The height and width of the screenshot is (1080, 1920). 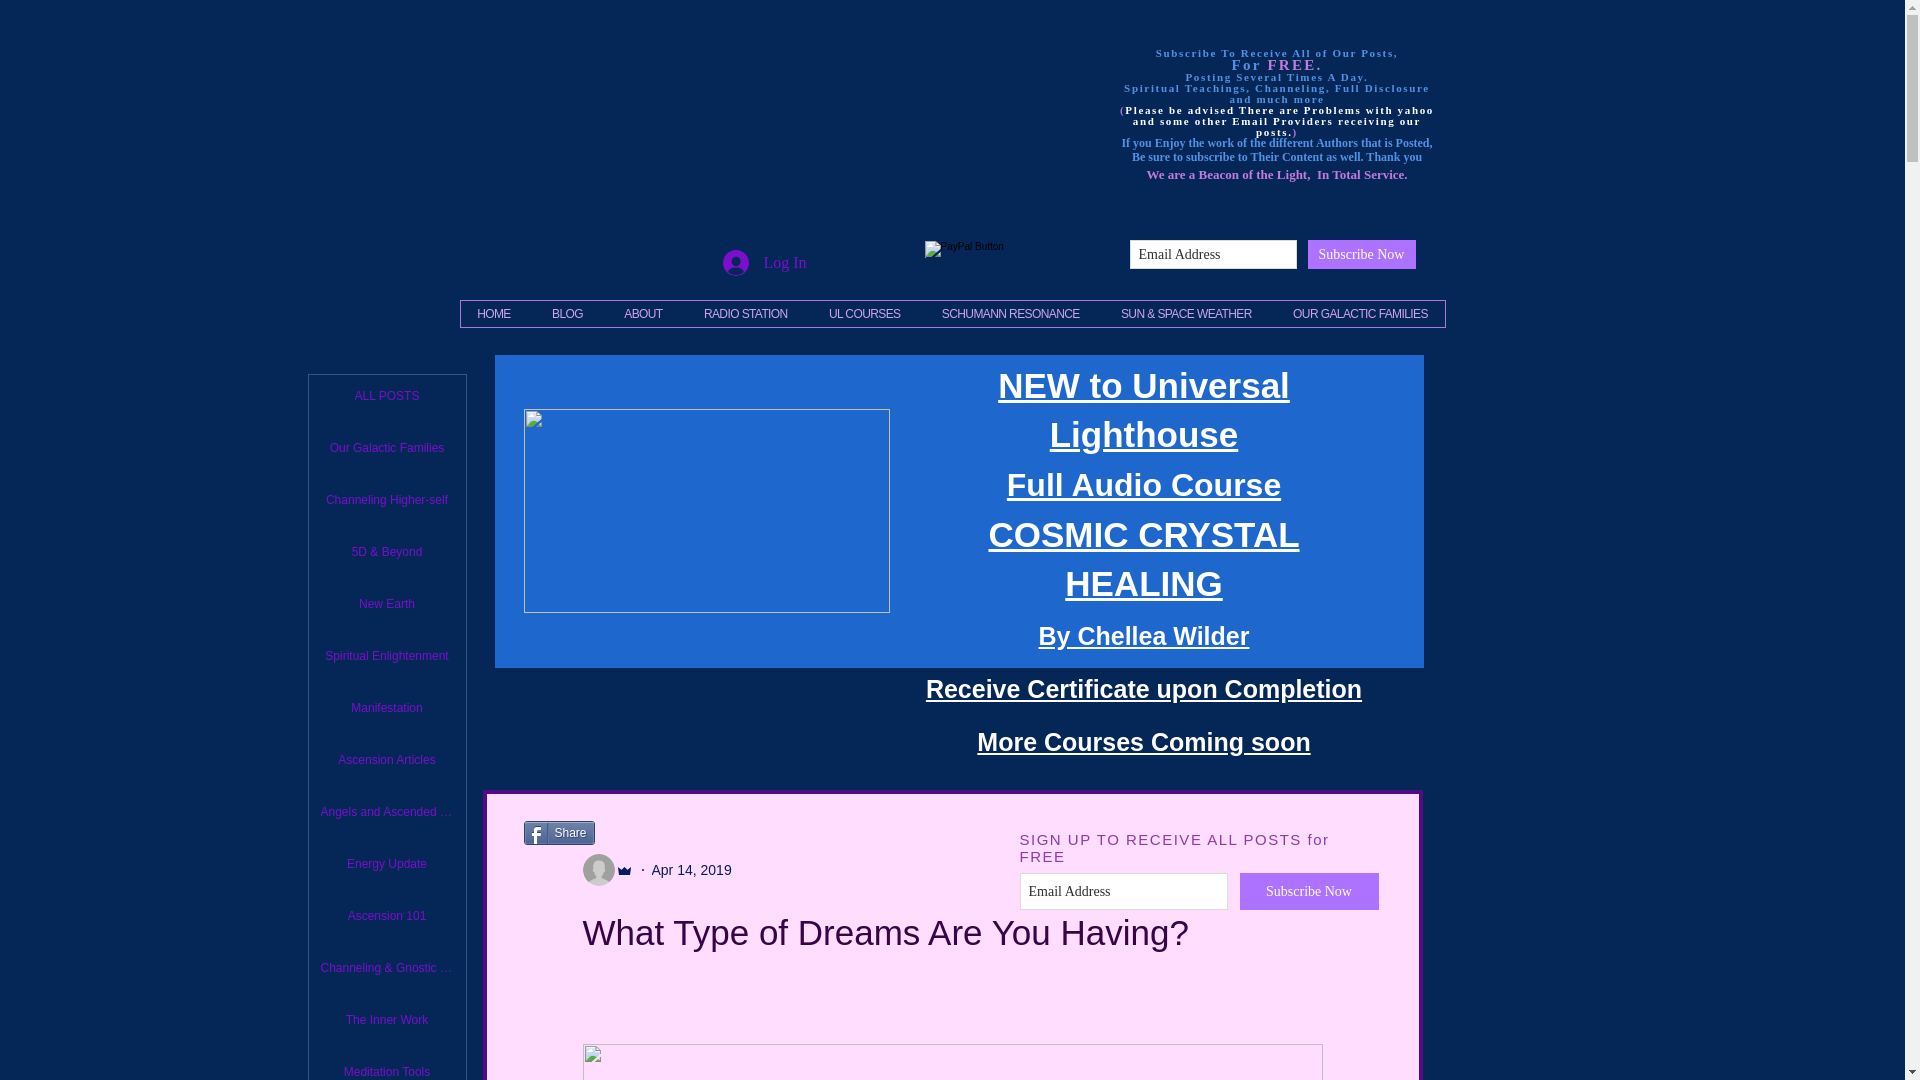 What do you see at coordinates (1362, 254) in the screenshot?
I see `Subscribe Now` at bounding box center [1362, 254].